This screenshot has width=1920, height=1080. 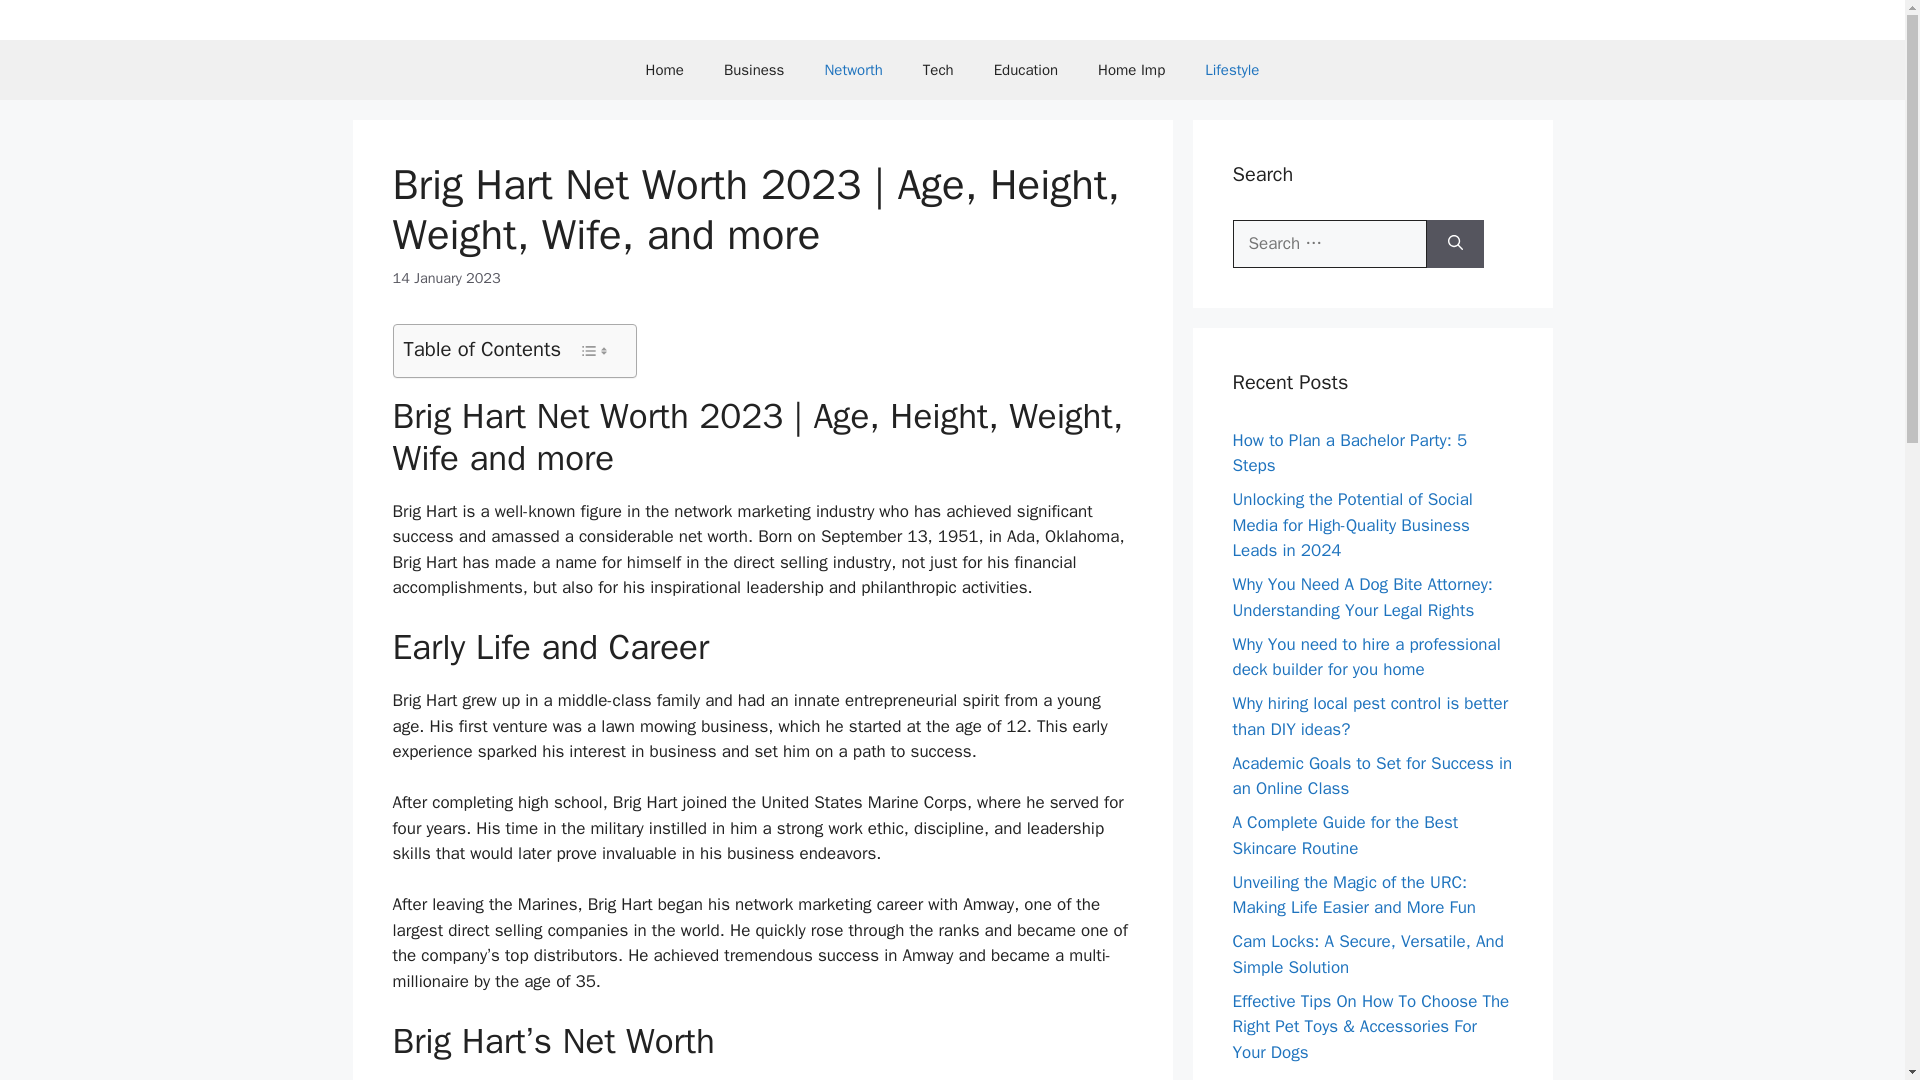 What do you see at coordinates (938, 70) in the screenshot?
I see `Tech` at bounding box center [938, 70].